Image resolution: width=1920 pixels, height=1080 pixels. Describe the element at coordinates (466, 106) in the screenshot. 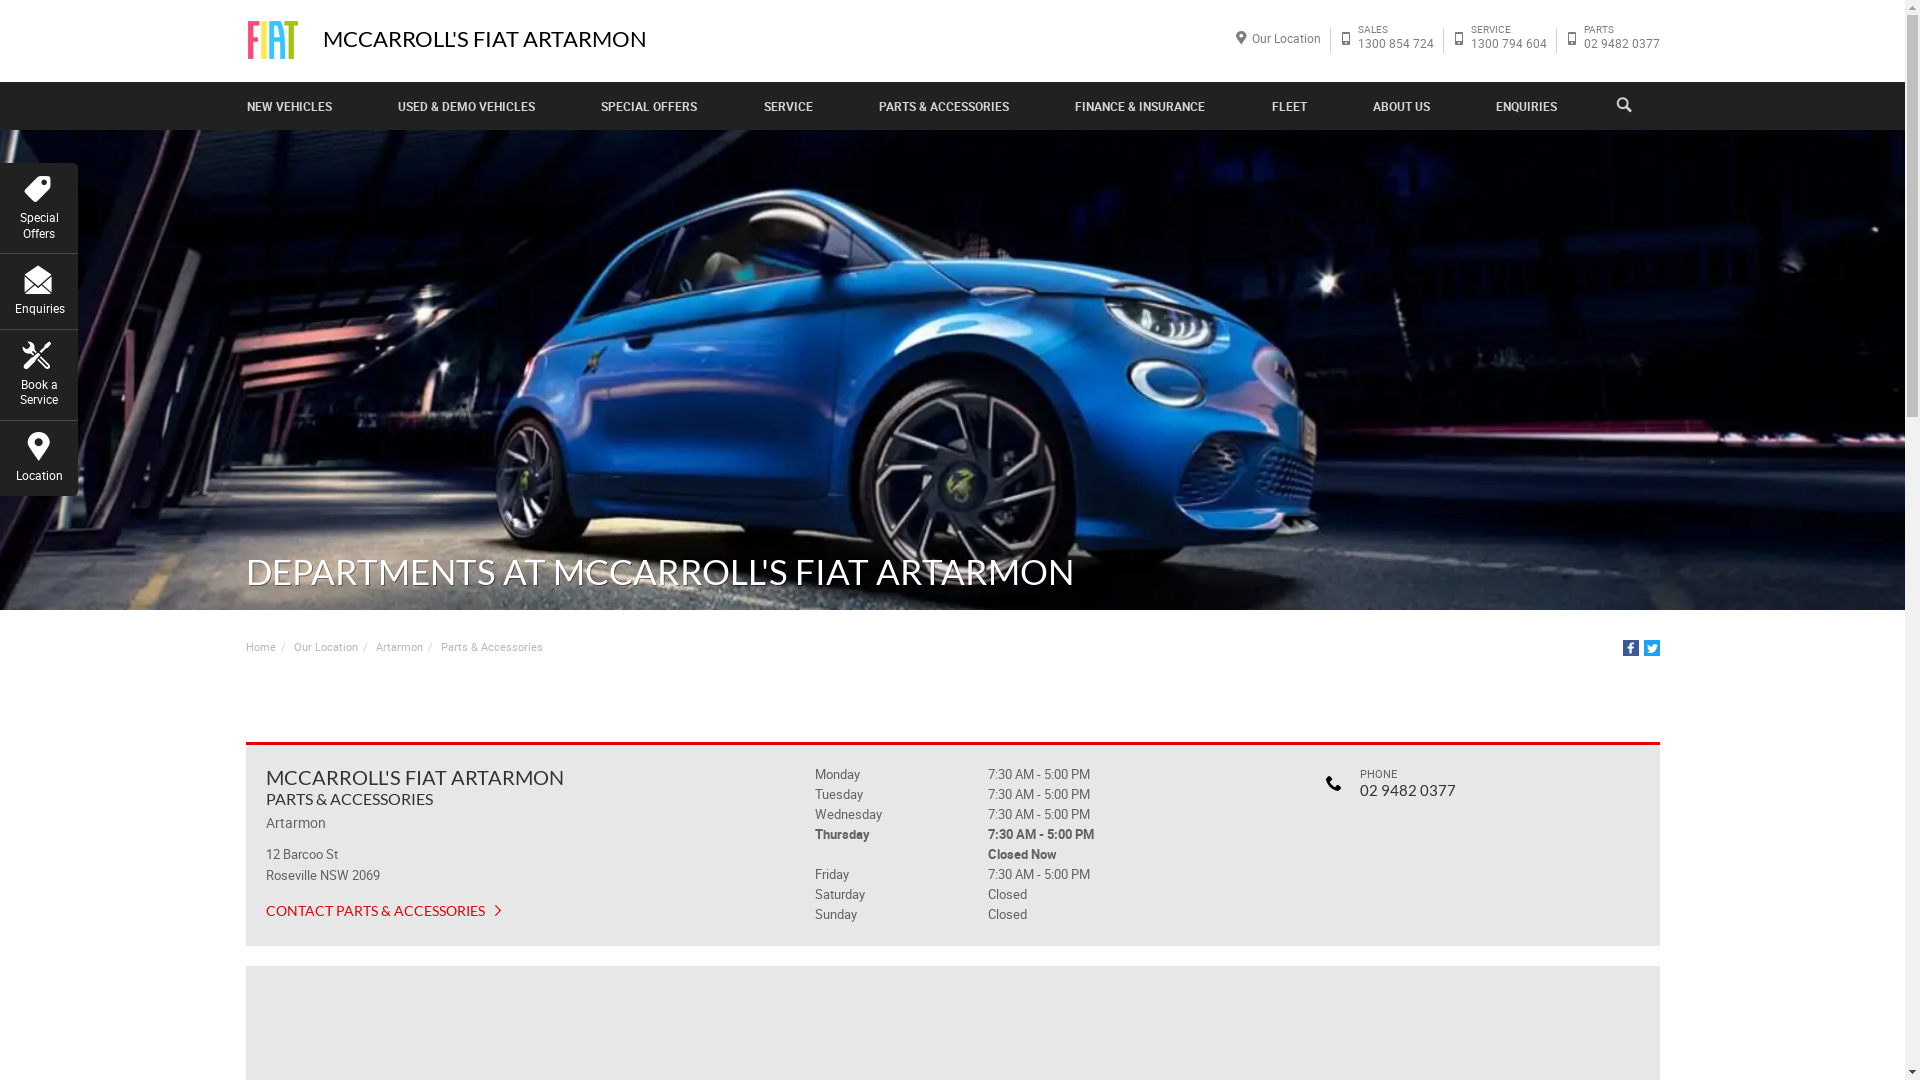

I see `USED & DEMO VEHICLES` at that location.